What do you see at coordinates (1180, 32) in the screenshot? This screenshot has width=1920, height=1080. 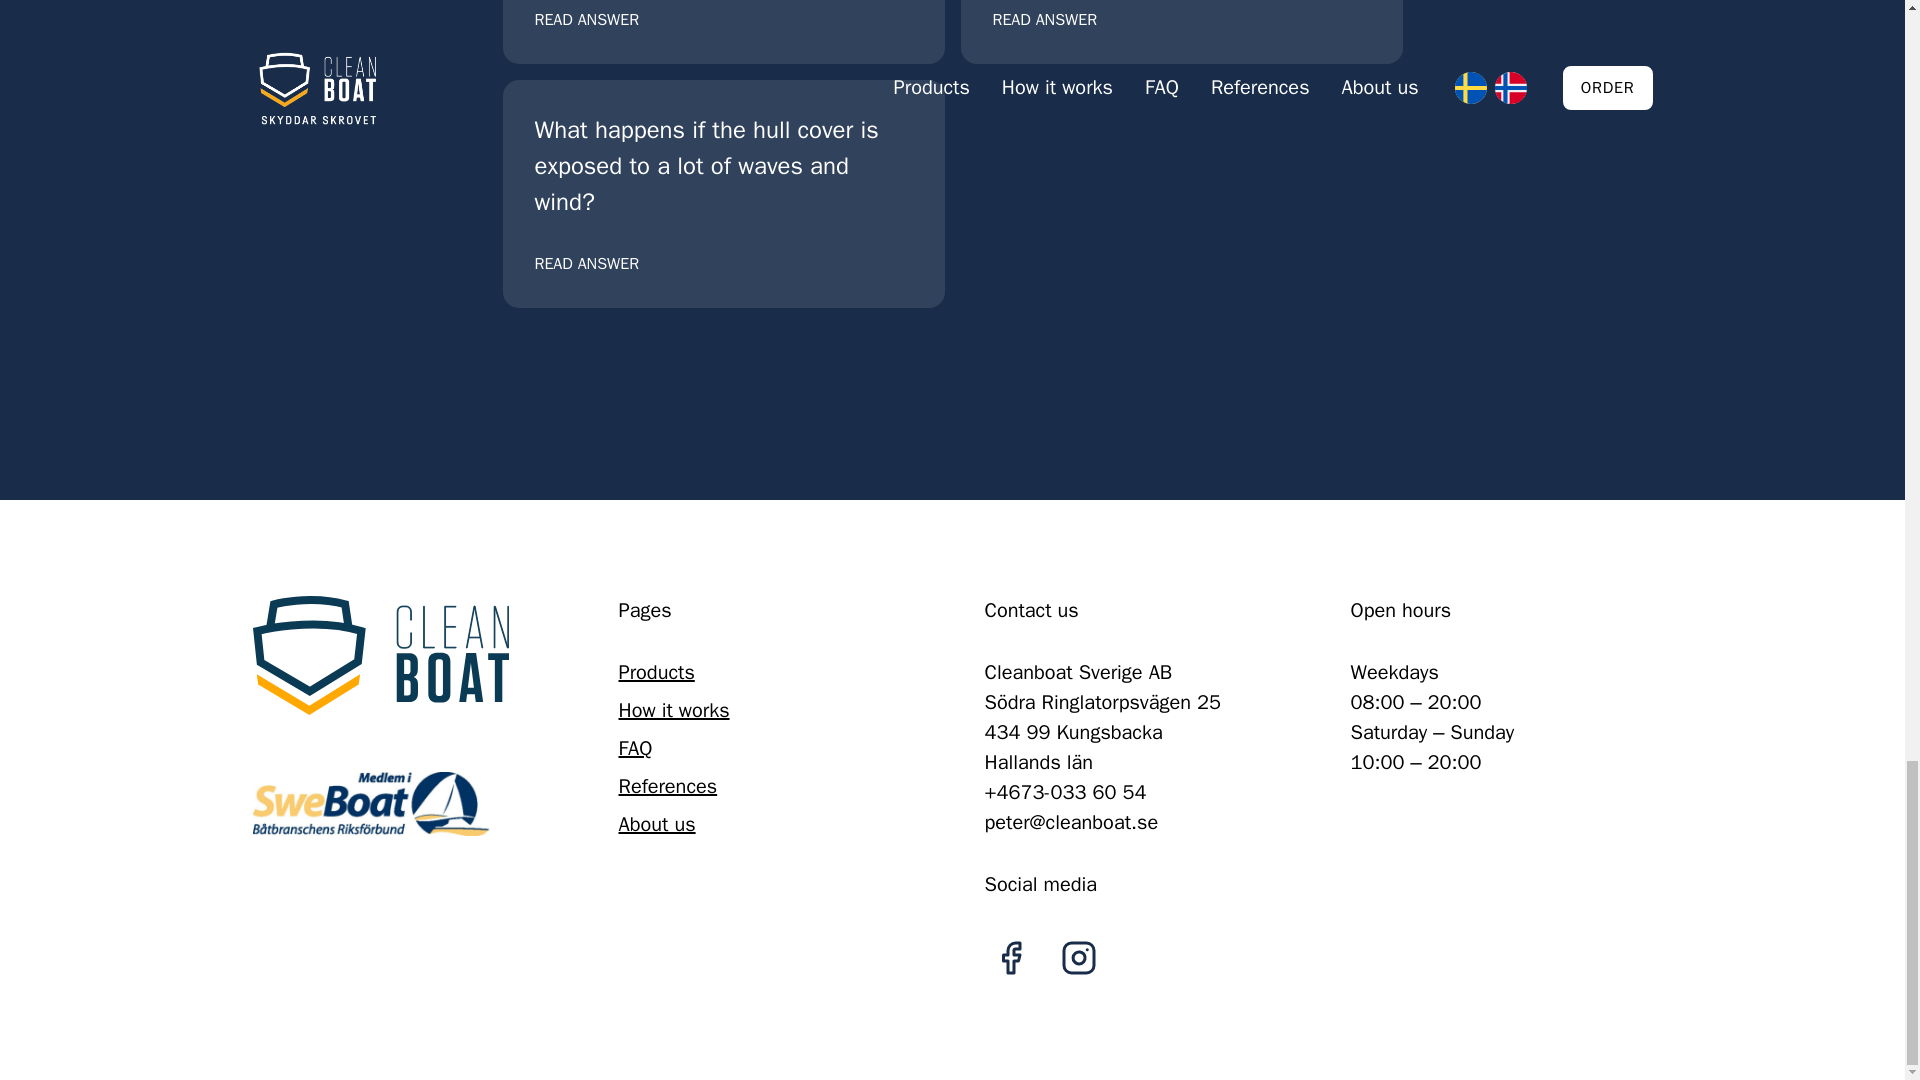 I see `FAQ` at bounding box center [1180, 32].